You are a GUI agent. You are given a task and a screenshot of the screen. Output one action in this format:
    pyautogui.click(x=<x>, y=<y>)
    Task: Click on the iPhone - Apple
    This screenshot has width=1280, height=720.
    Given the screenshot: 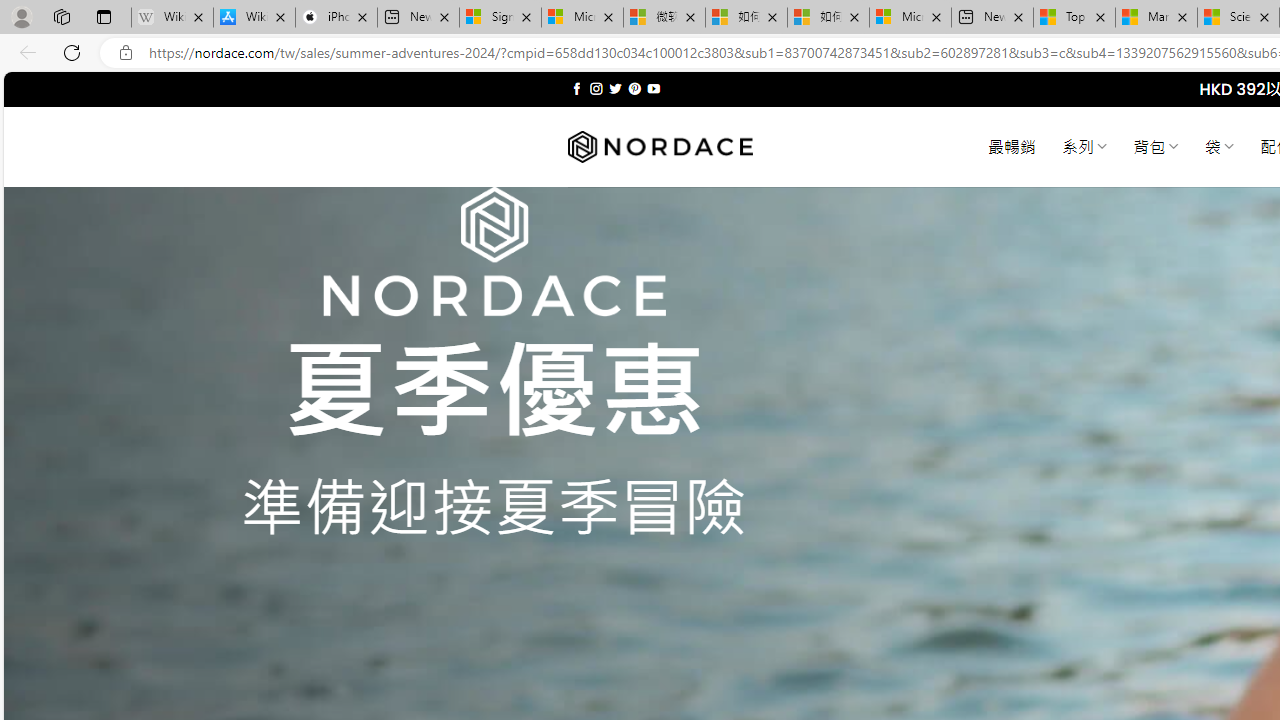 What is the action you would take?
    pyautogui.click(x=336, y=18)
    